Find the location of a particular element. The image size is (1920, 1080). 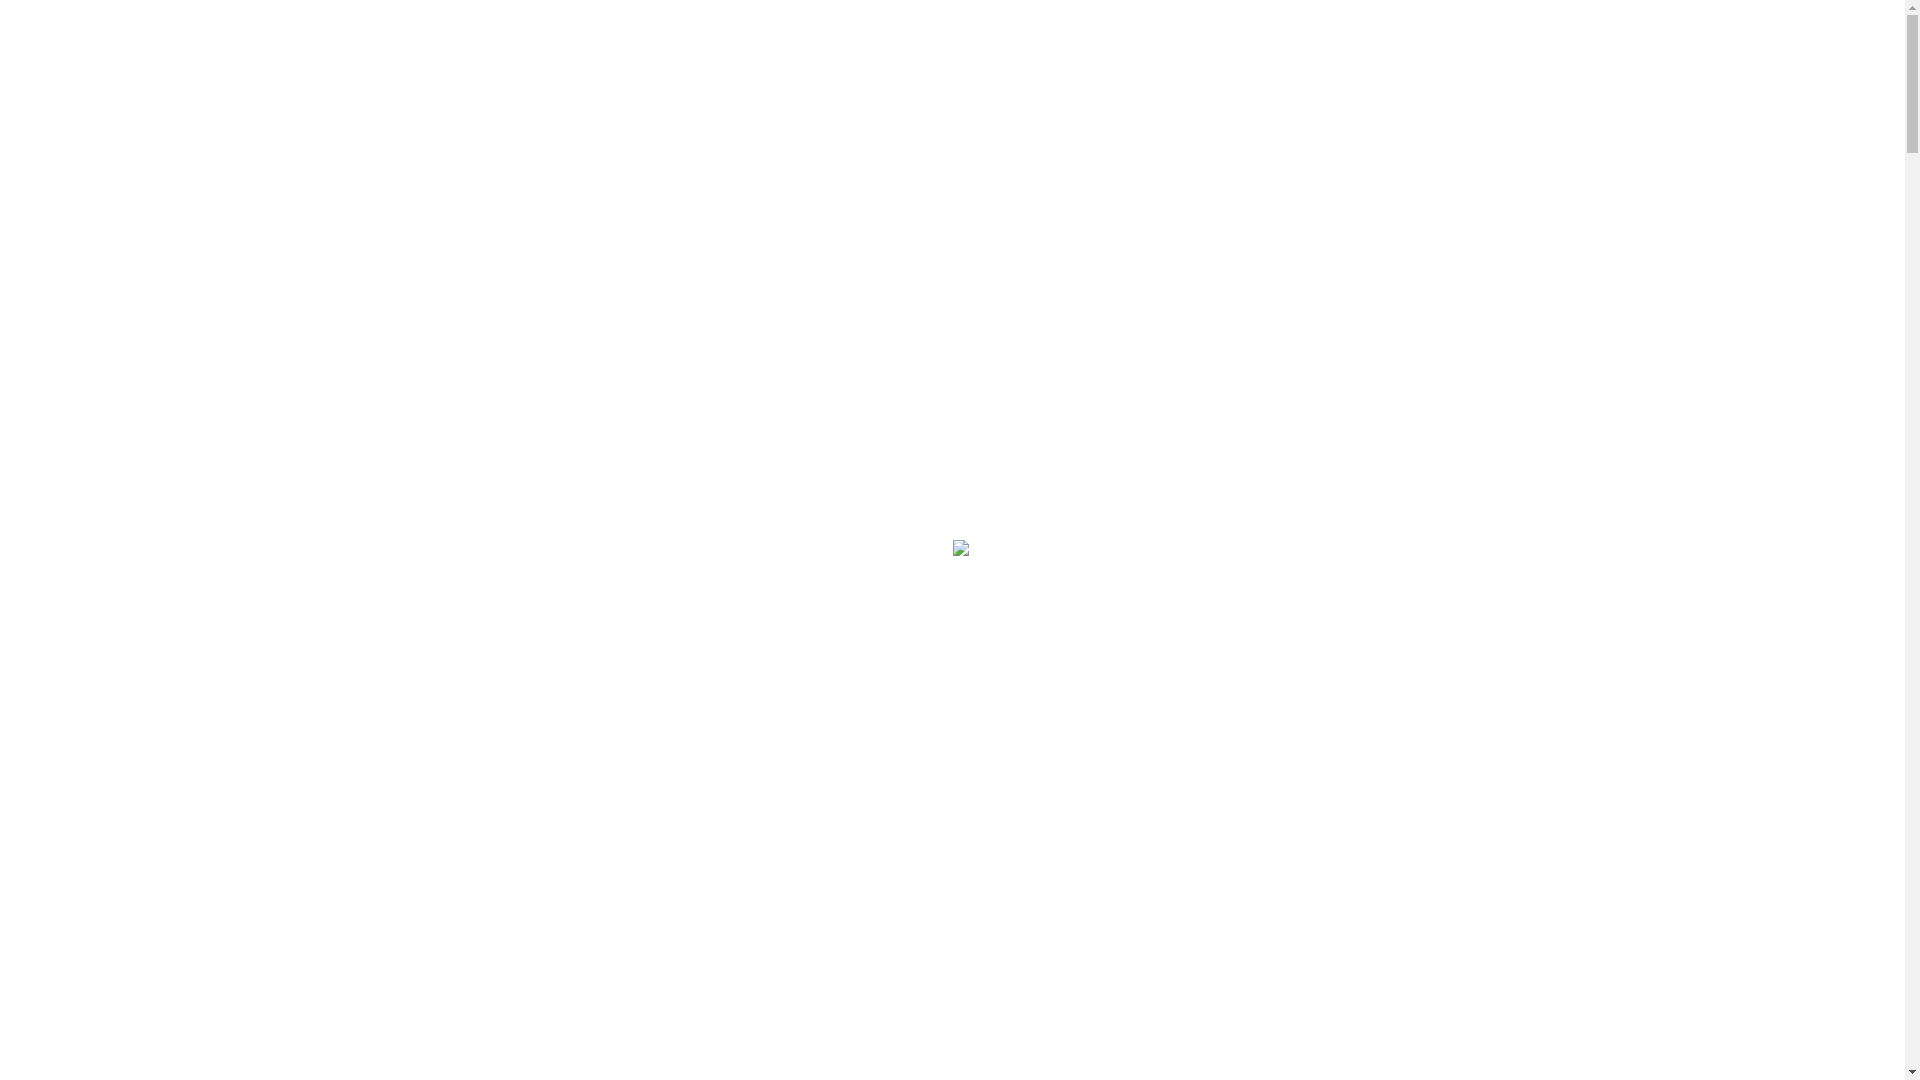

Renewable Energy is located at coordinates (166, 578).